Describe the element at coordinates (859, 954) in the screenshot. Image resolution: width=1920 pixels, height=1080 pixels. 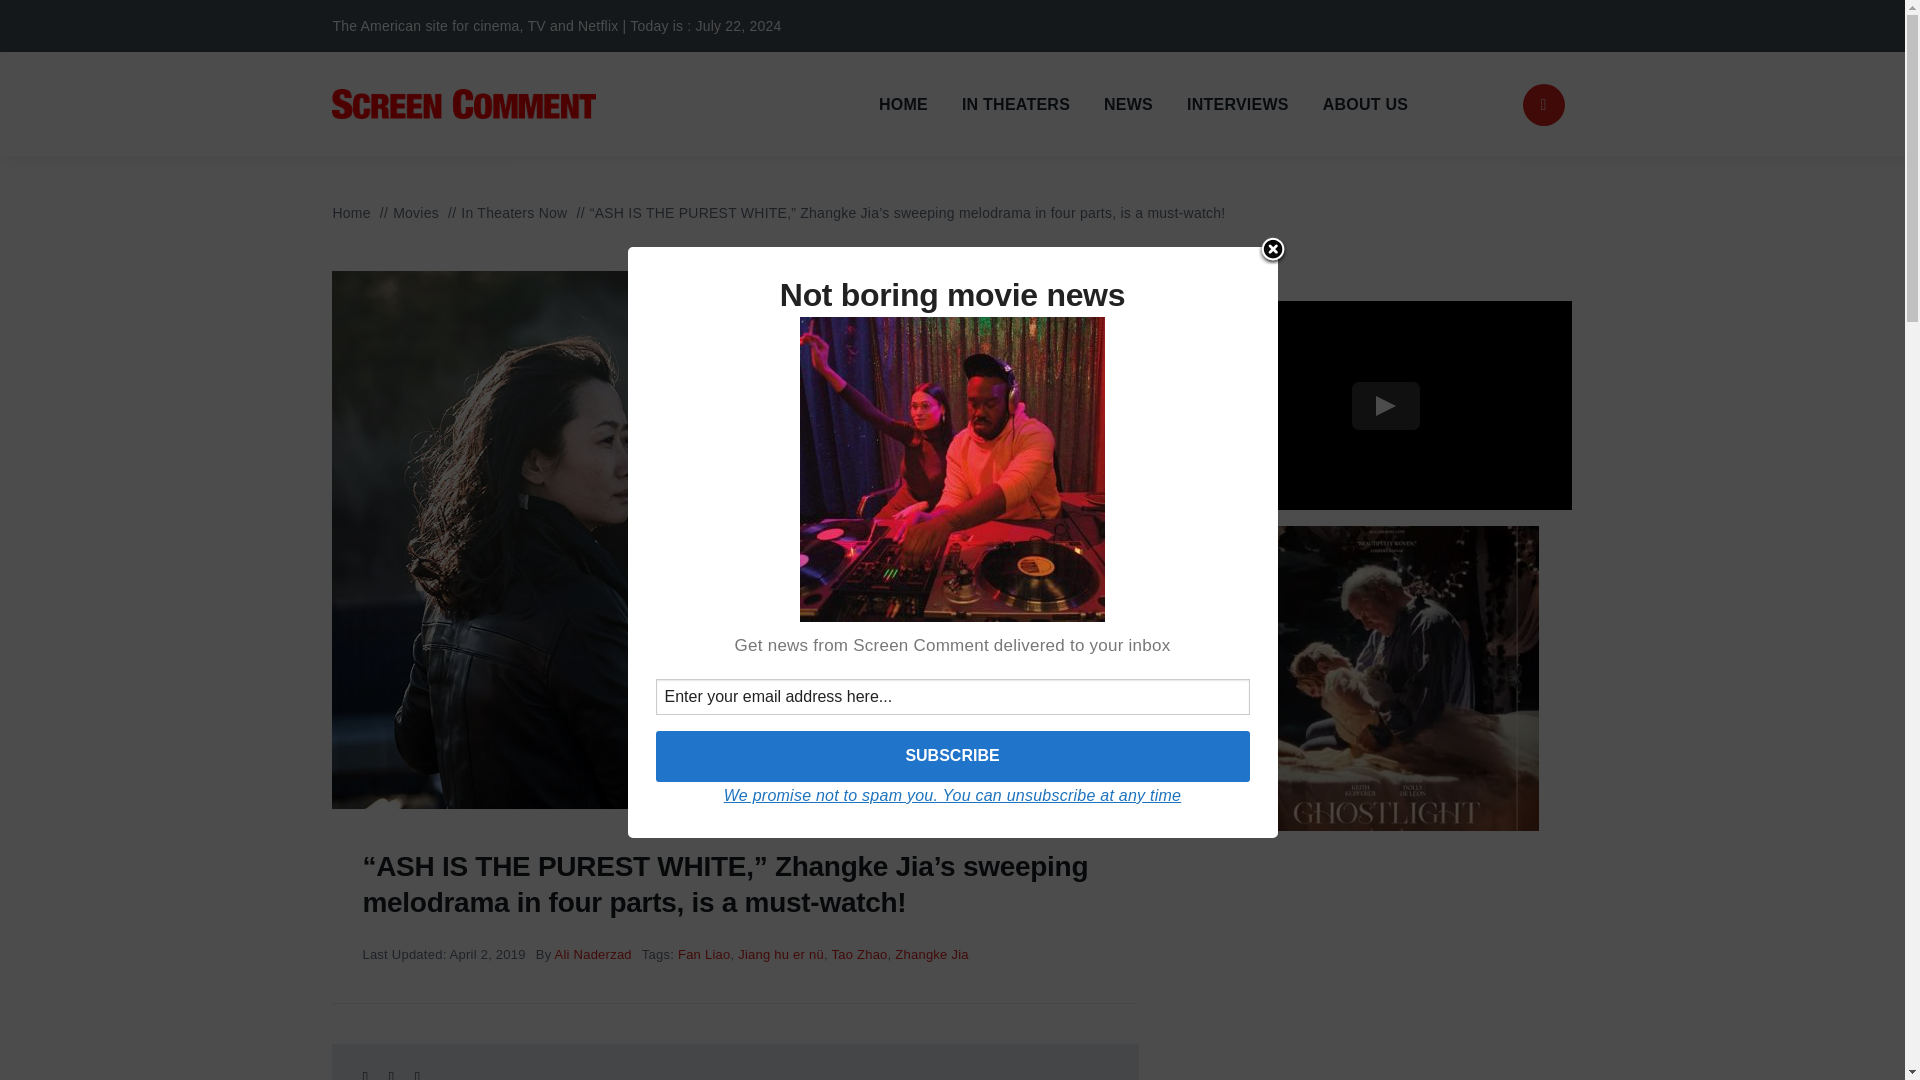
I see `Tao Zhao` at that location.